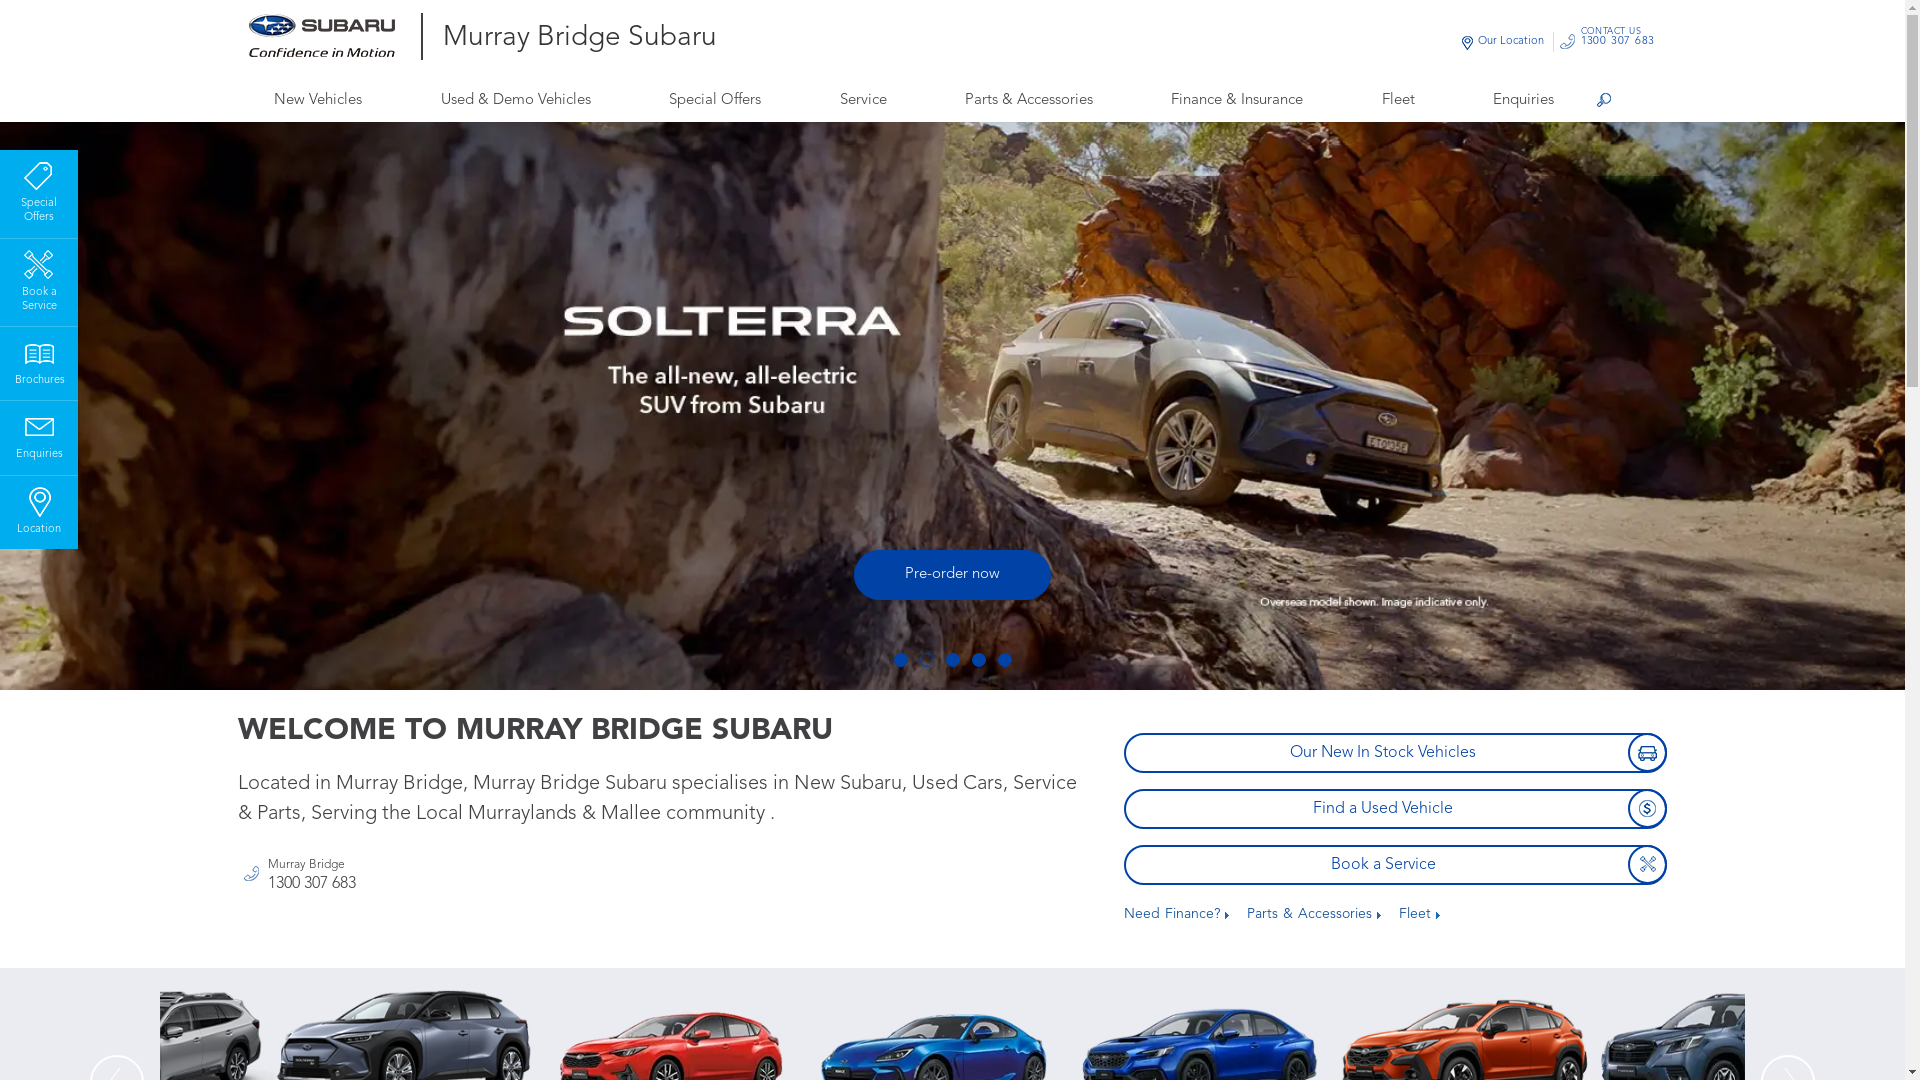 The height and width of the screenshot is (1080, 1920). Describe the element at coordinates (1238, 100) in the screenshot. I see `Finance & Insurance` at that location.